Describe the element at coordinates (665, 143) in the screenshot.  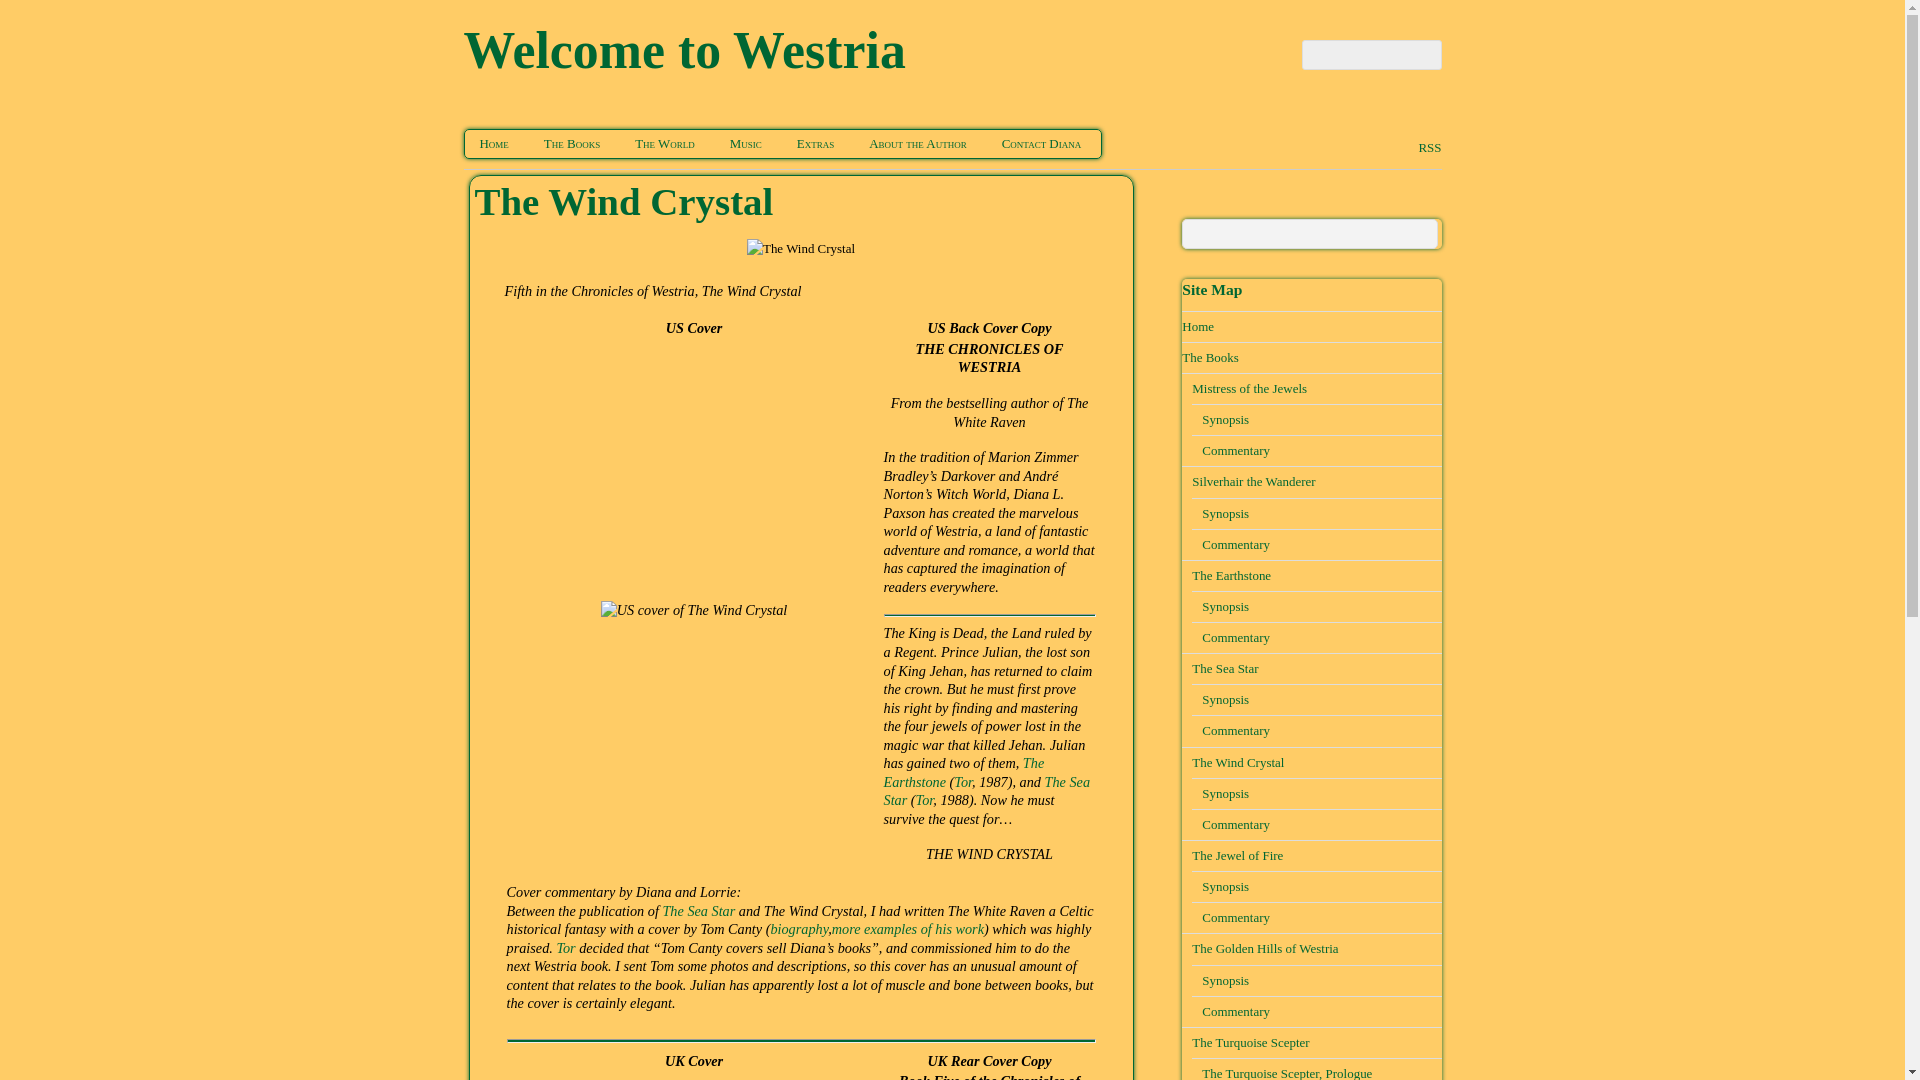
I see `The World` at that location.